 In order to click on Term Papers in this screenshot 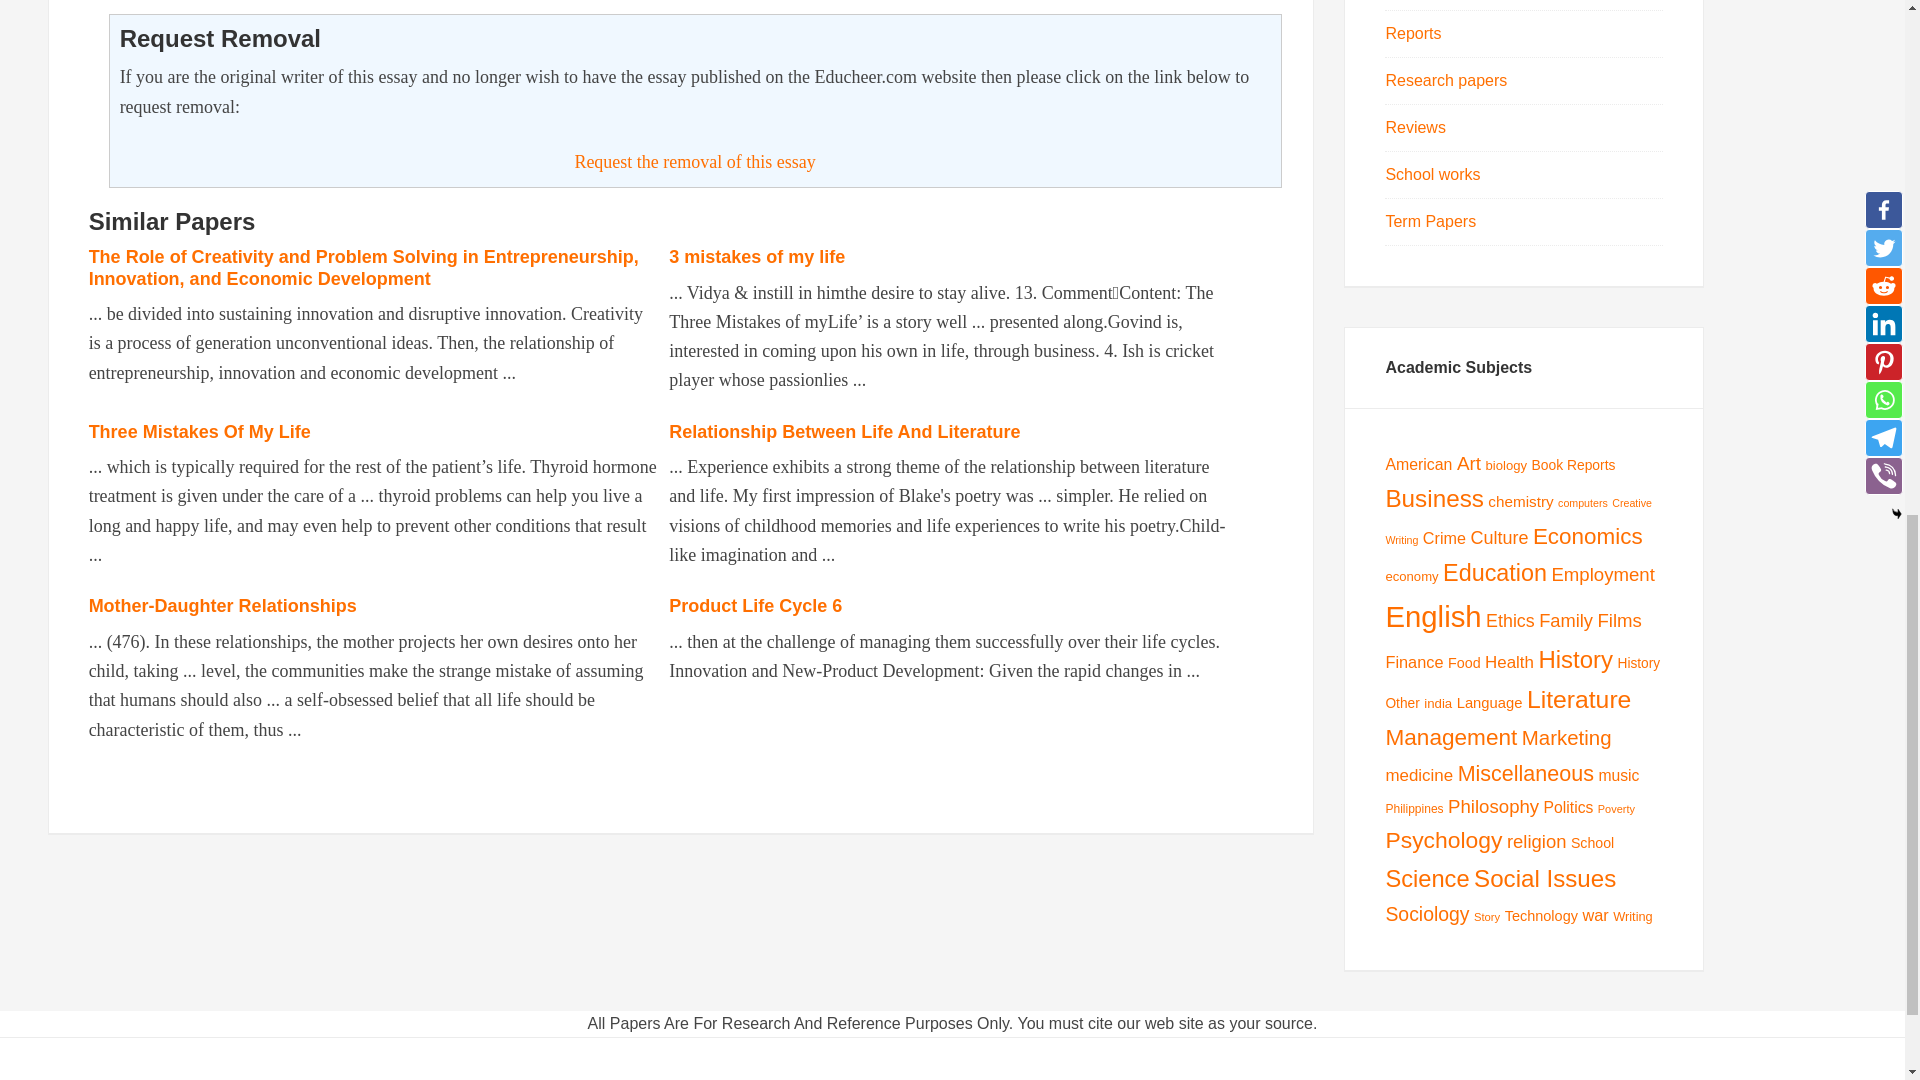, I will do `click(1430, 221)`.